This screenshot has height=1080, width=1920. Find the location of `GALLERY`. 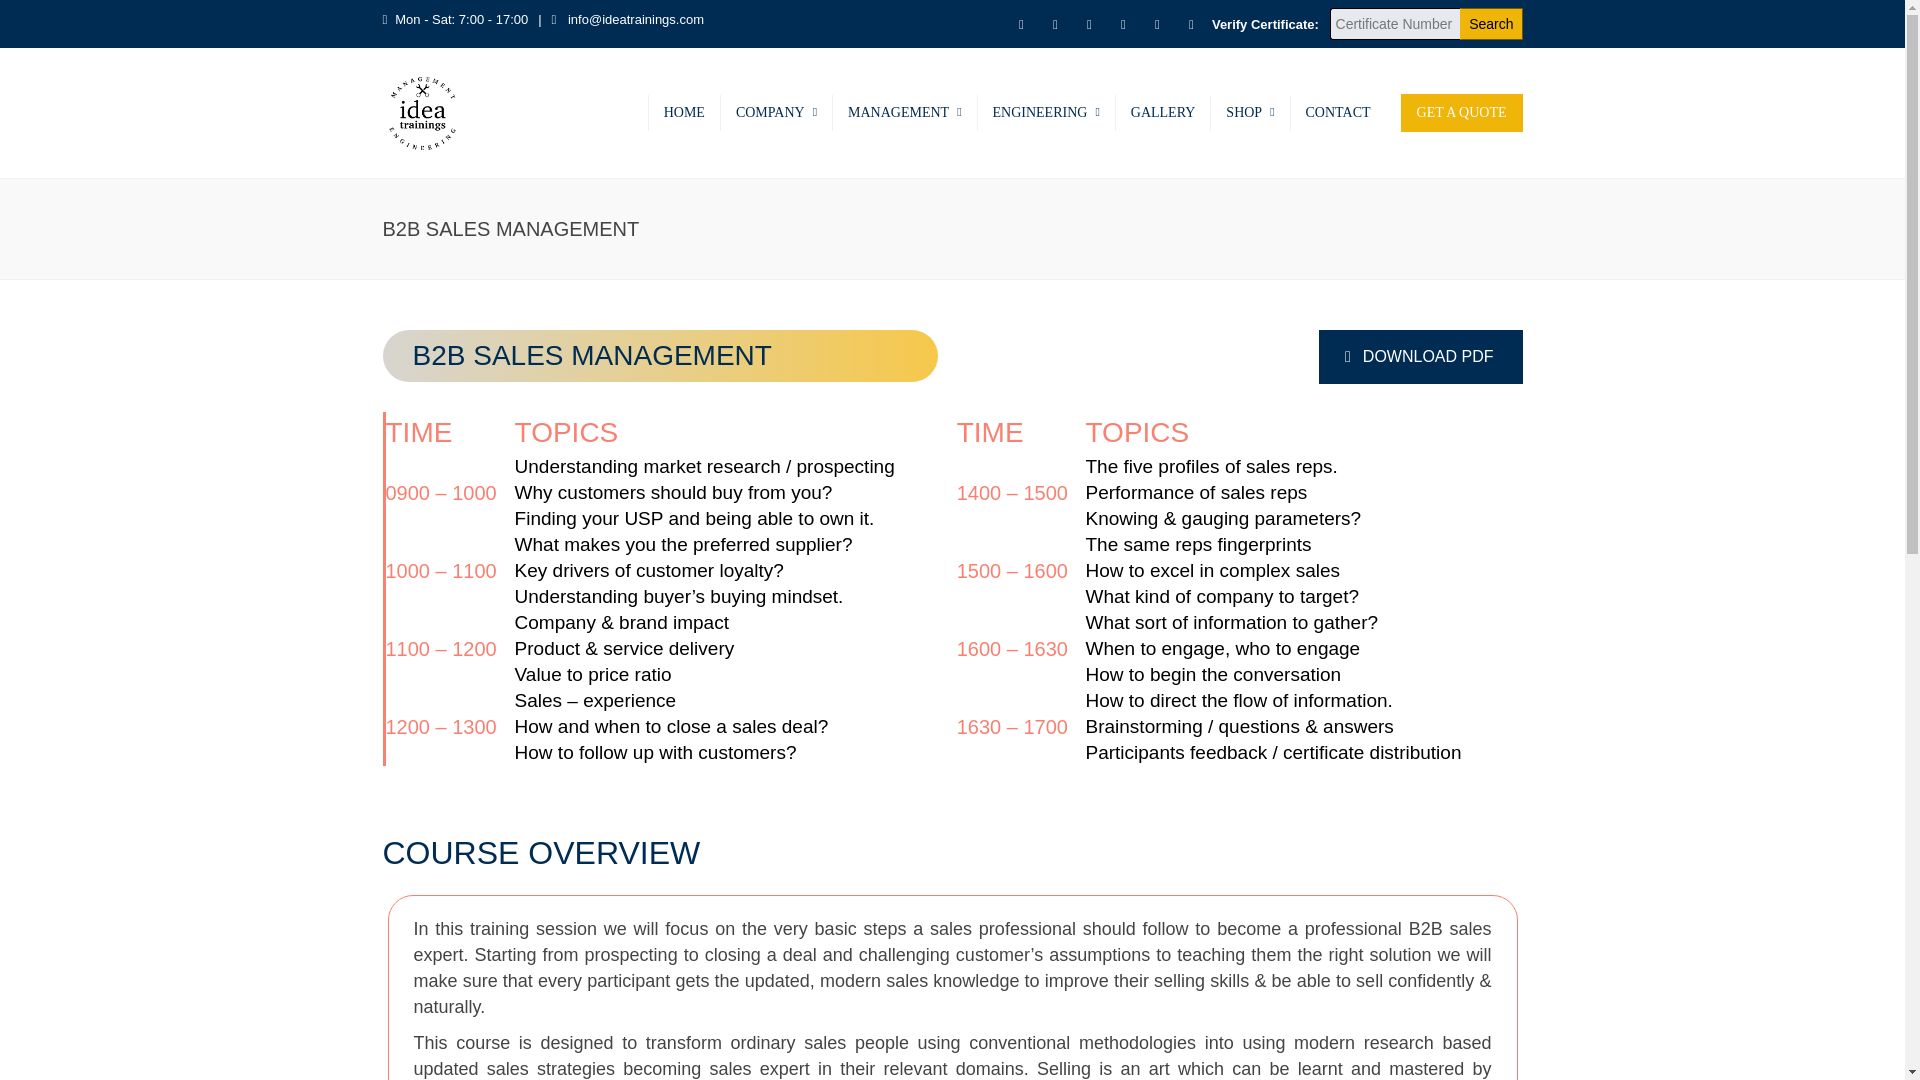

GALLERY is located at coordinates (1163, 112).